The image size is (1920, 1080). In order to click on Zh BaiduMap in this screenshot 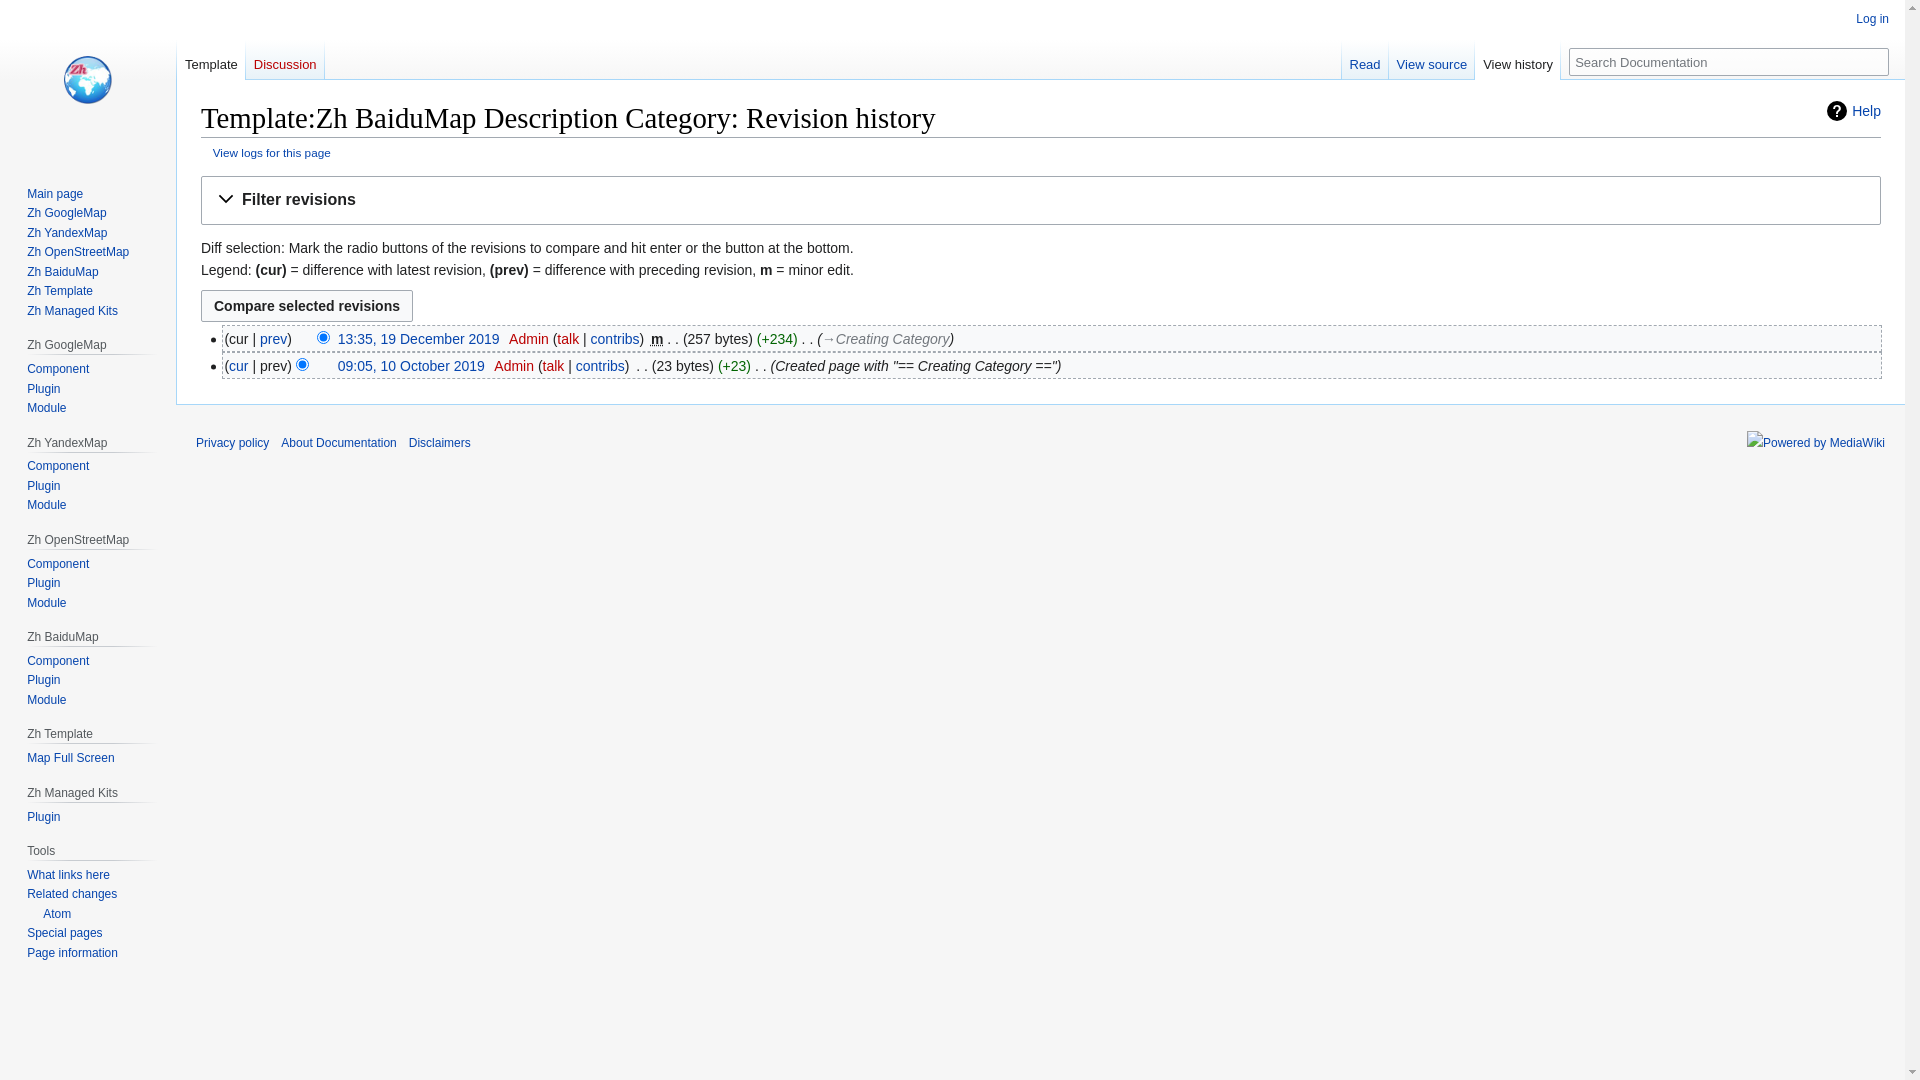, I will do `click(62, 272)`.